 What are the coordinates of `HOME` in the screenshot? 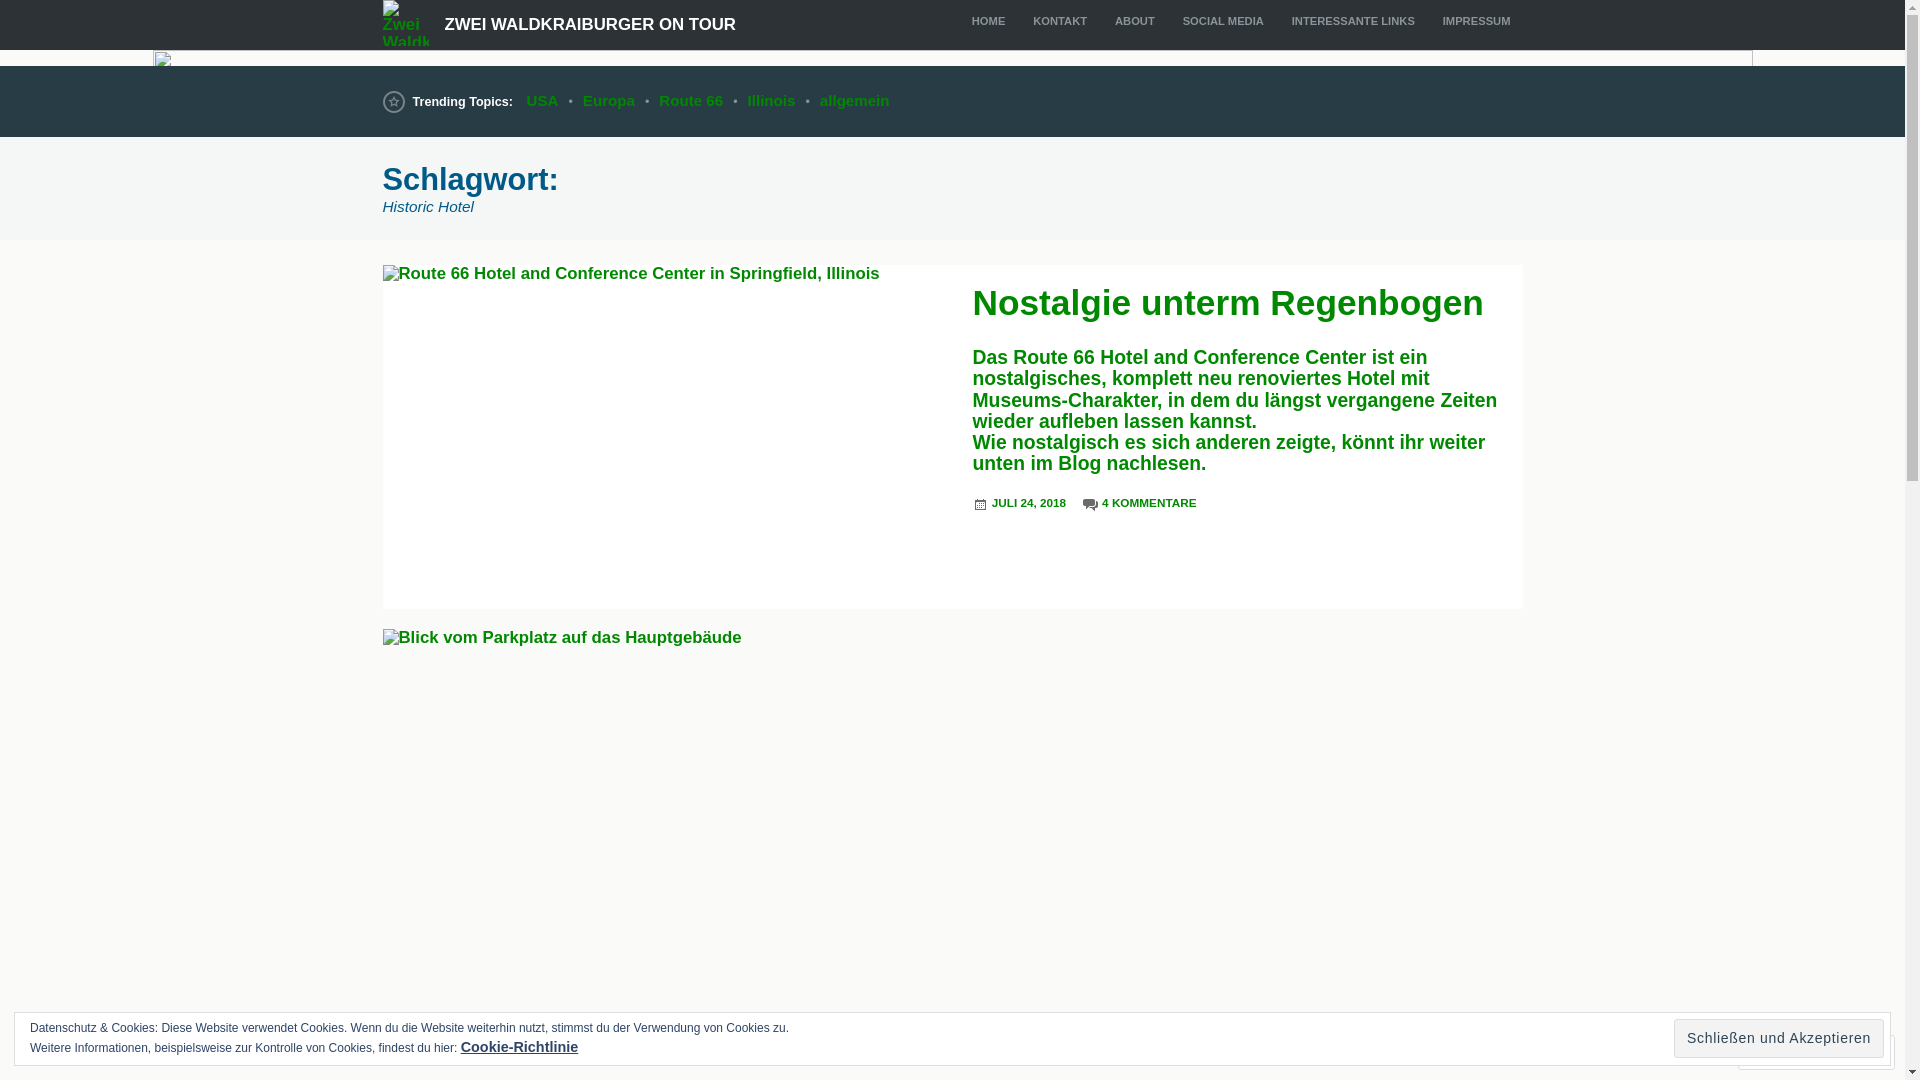 It's located at (988, 21).